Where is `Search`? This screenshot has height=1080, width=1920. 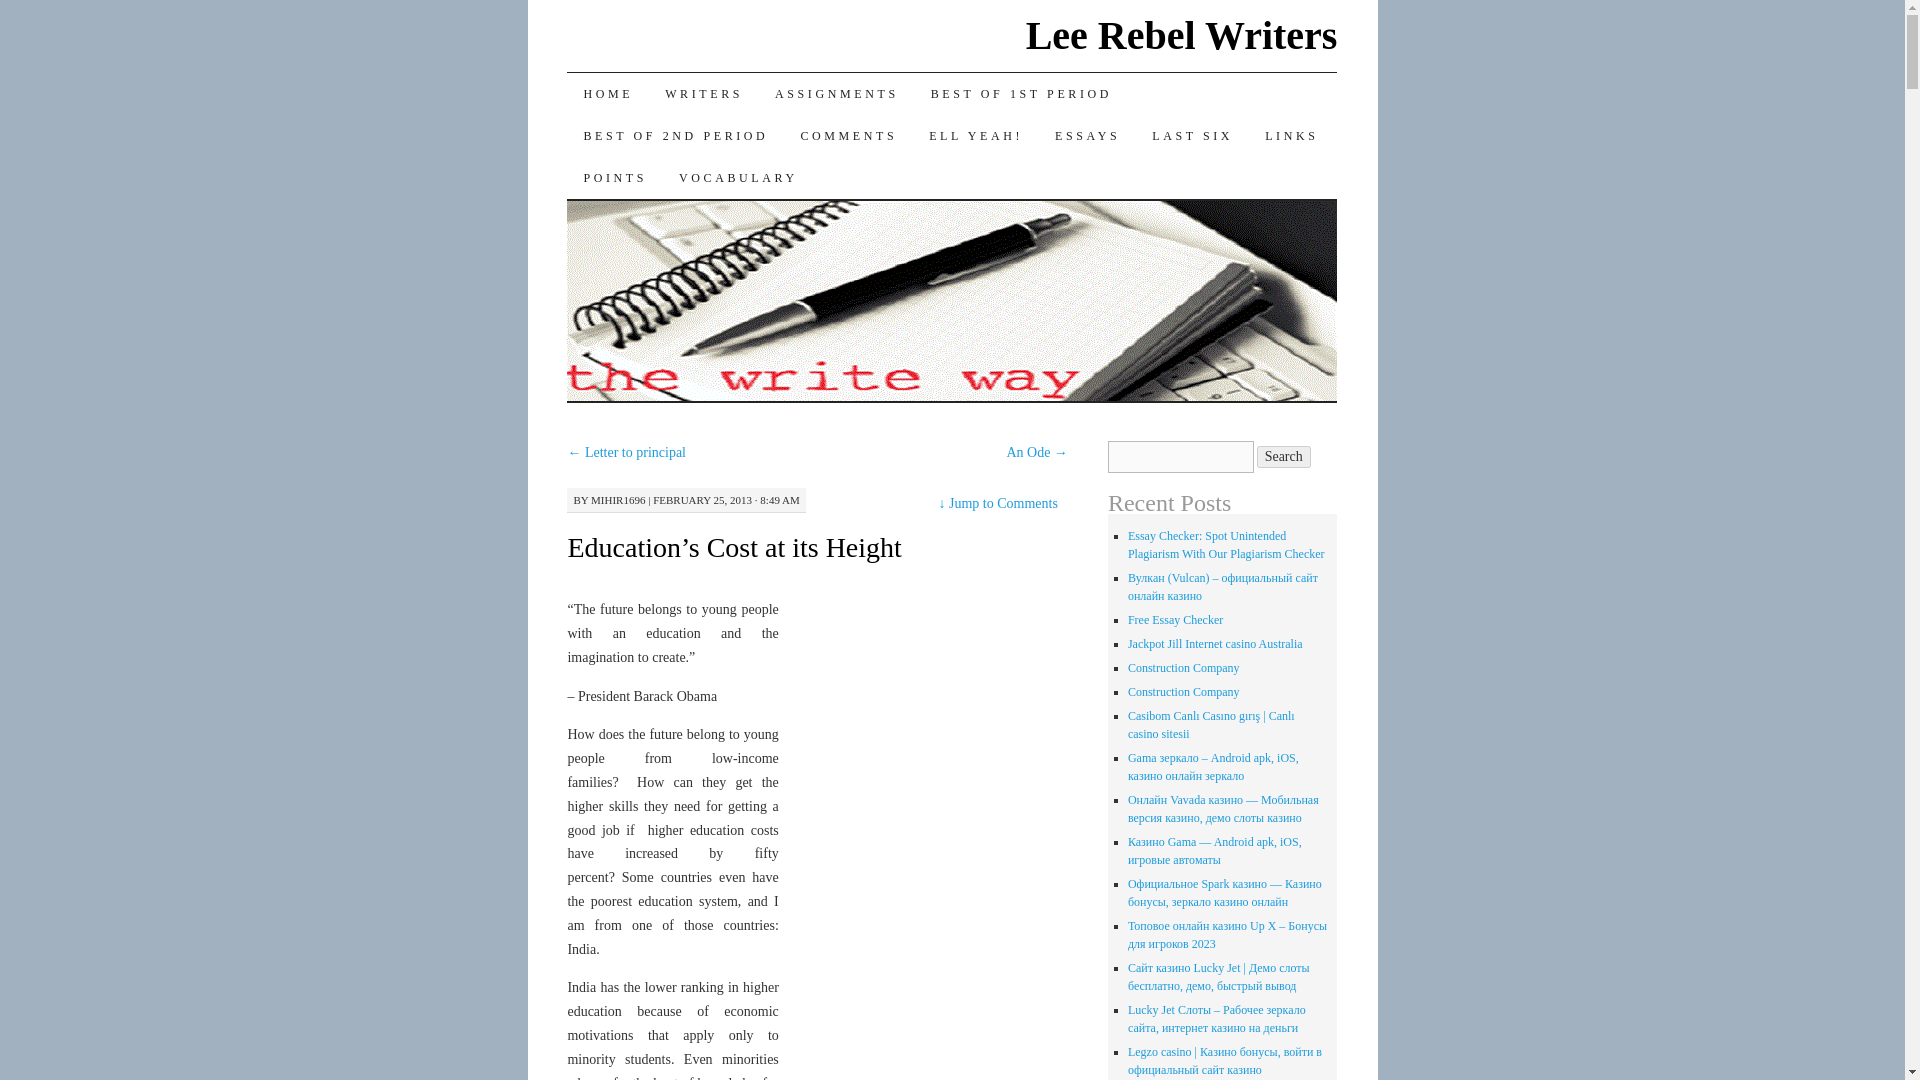 Search is located at coordinates (1284, 456).